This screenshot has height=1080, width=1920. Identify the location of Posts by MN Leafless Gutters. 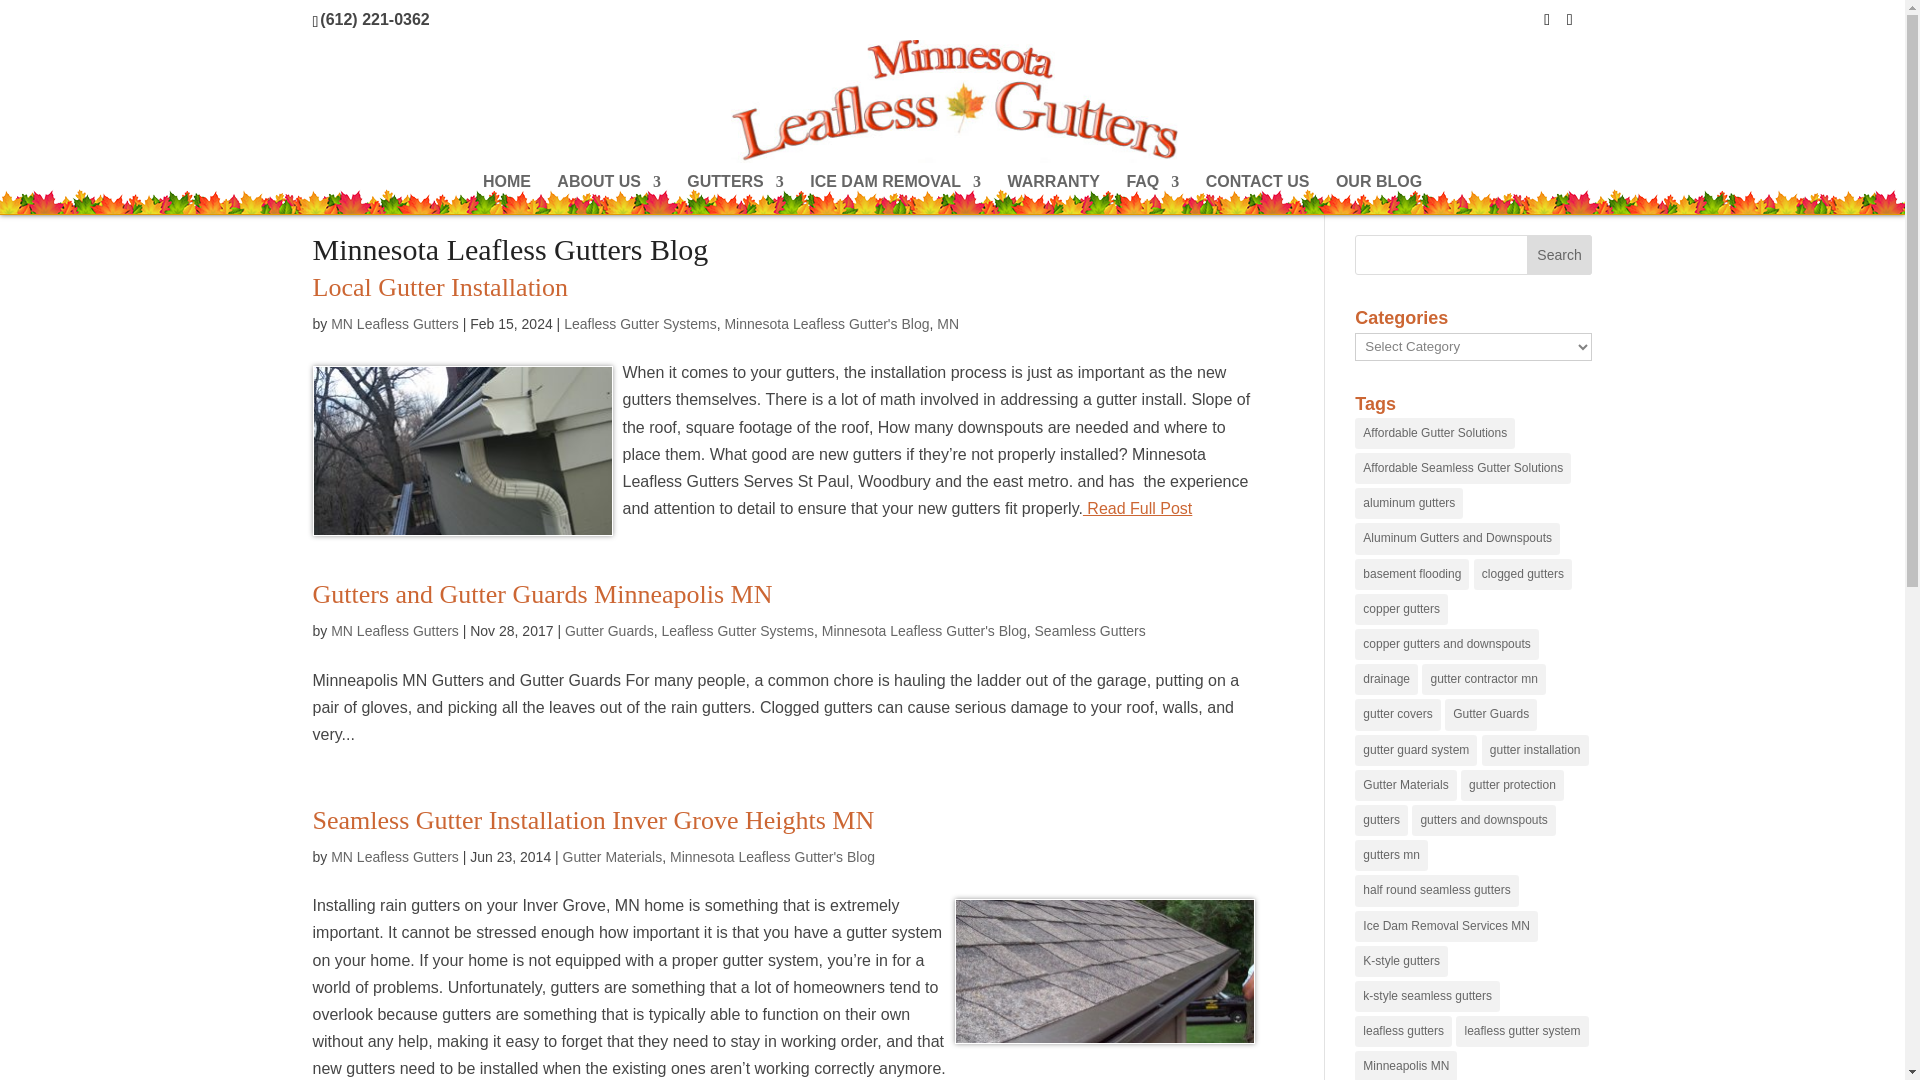
(394, 631).